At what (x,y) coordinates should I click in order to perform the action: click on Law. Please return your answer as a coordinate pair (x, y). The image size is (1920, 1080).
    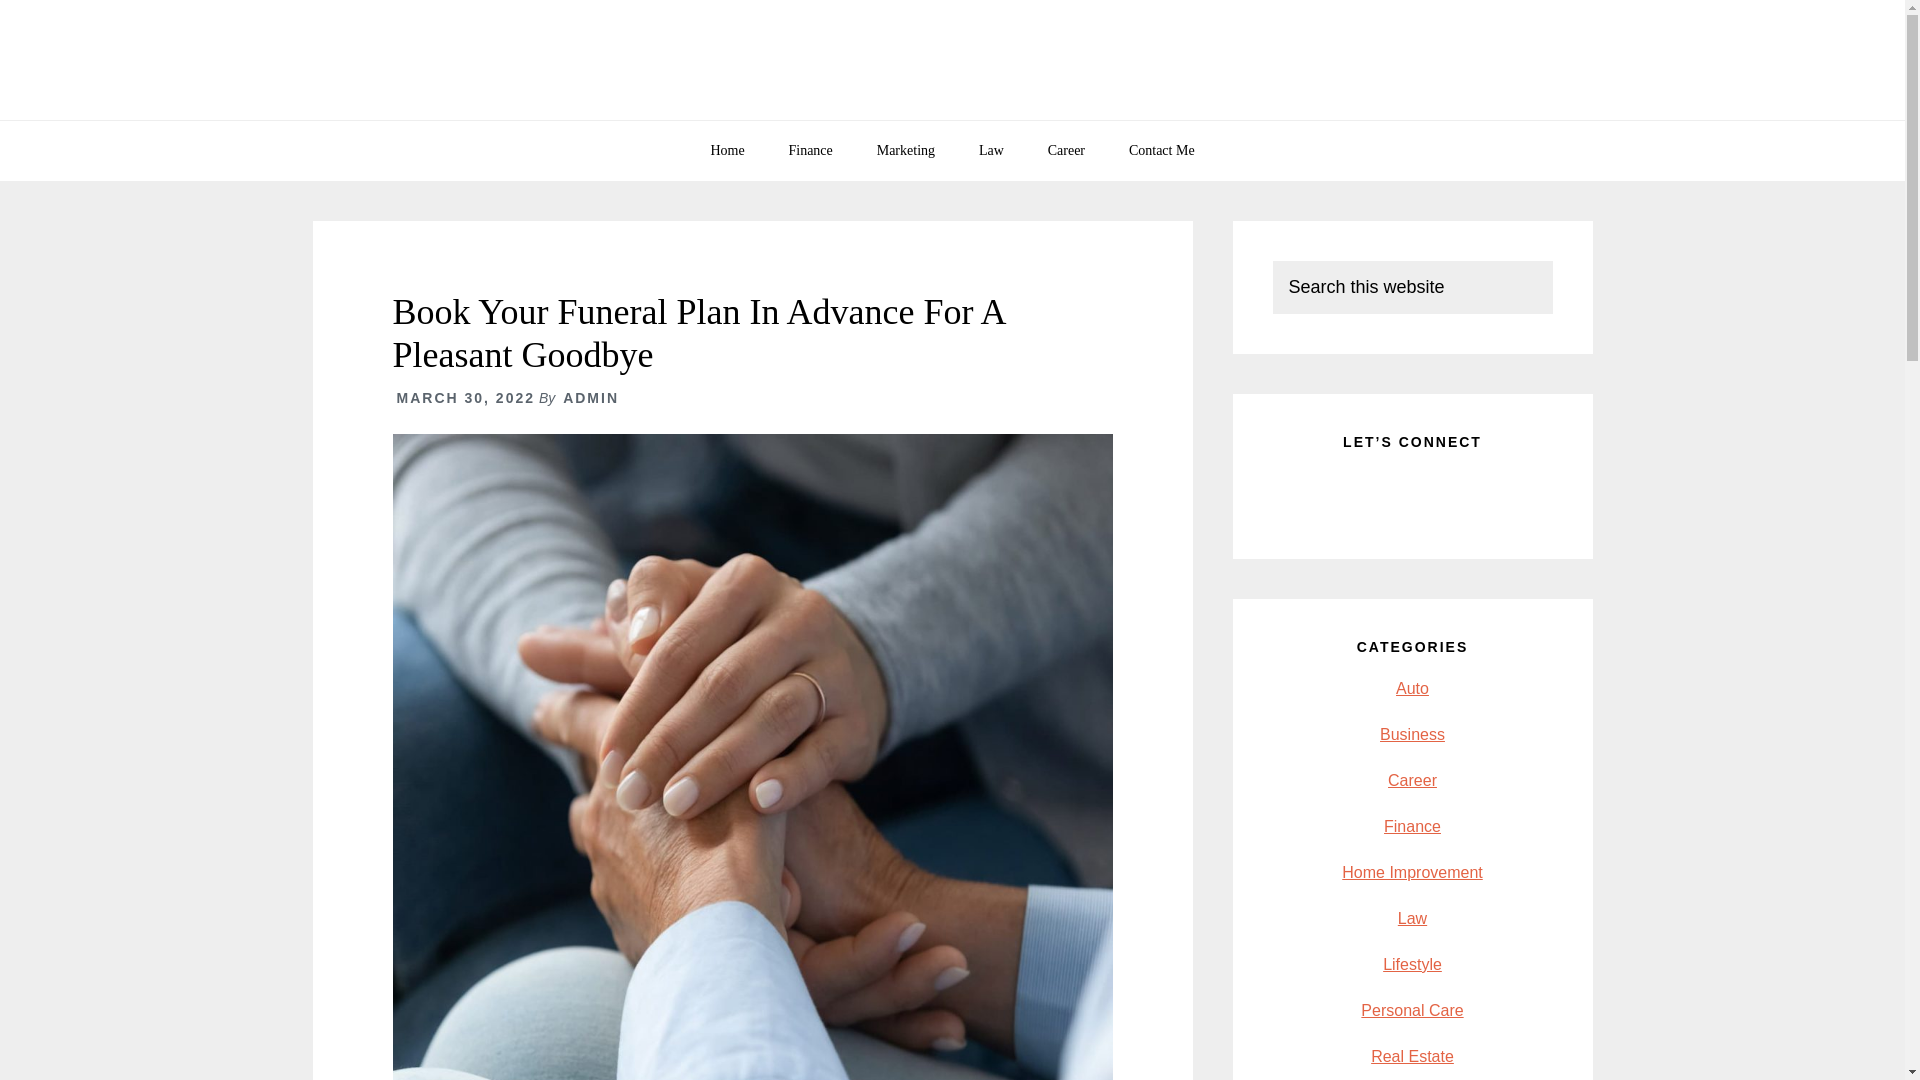
    Looking at the image, I should click on (1412, 918).